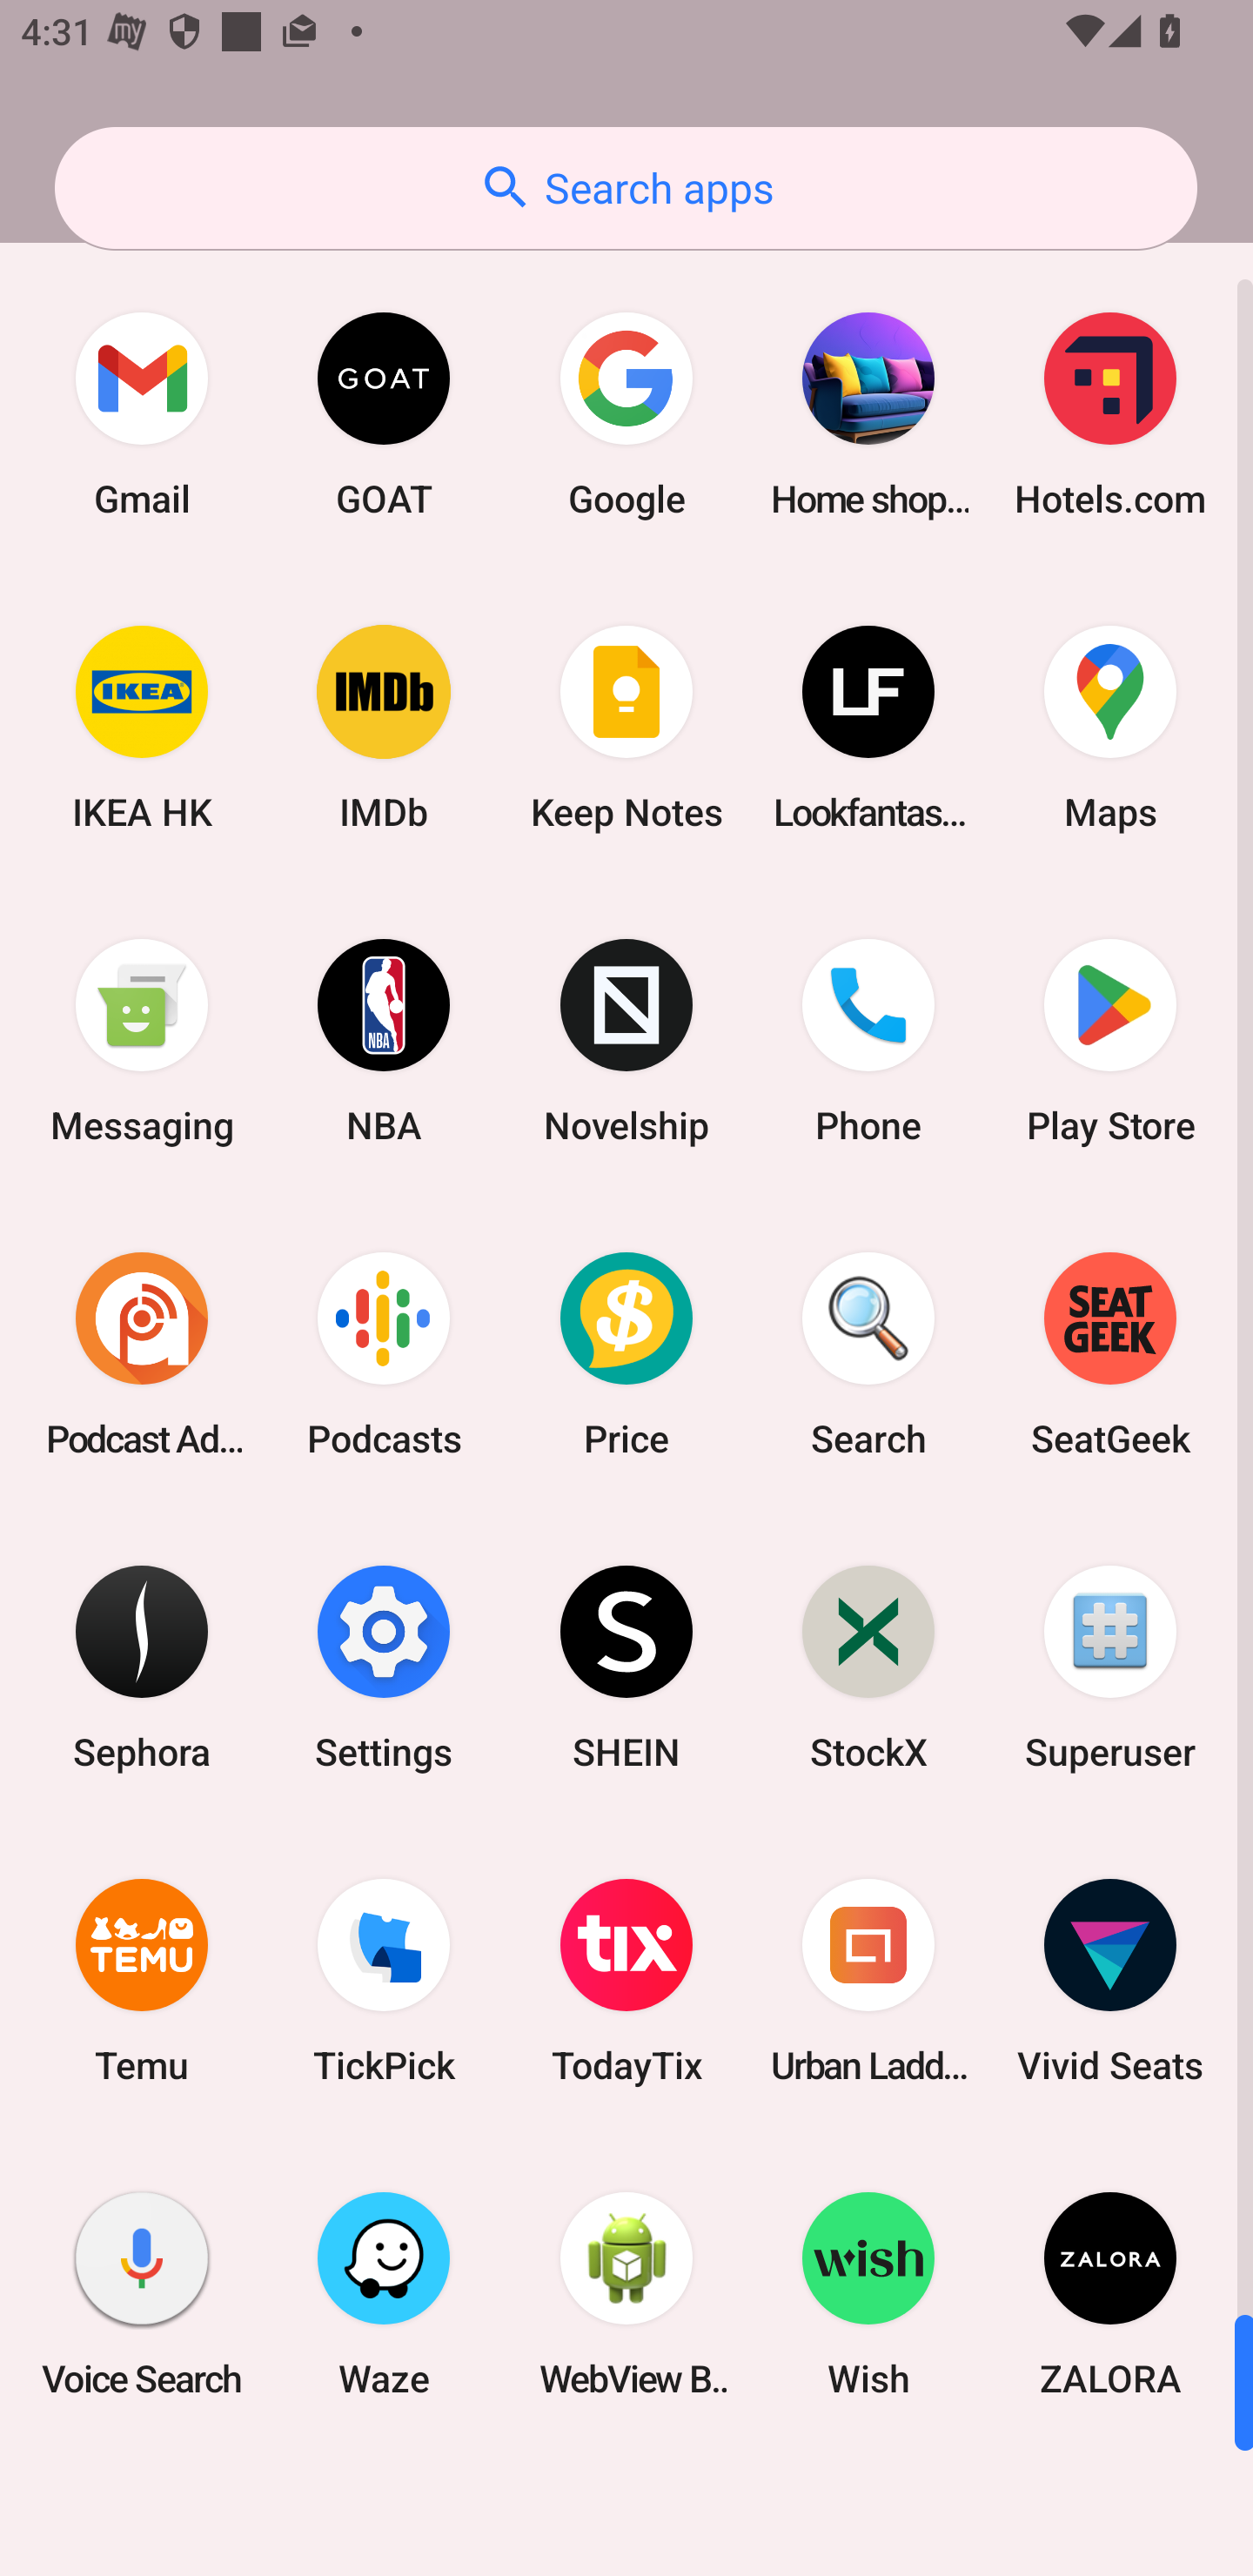 This screenshot has width=1253, height=2576. What do you see at coordinates (142, 1353) in the screenshot?
I see `Podcast Addict` at bounding box center [142, 1353].